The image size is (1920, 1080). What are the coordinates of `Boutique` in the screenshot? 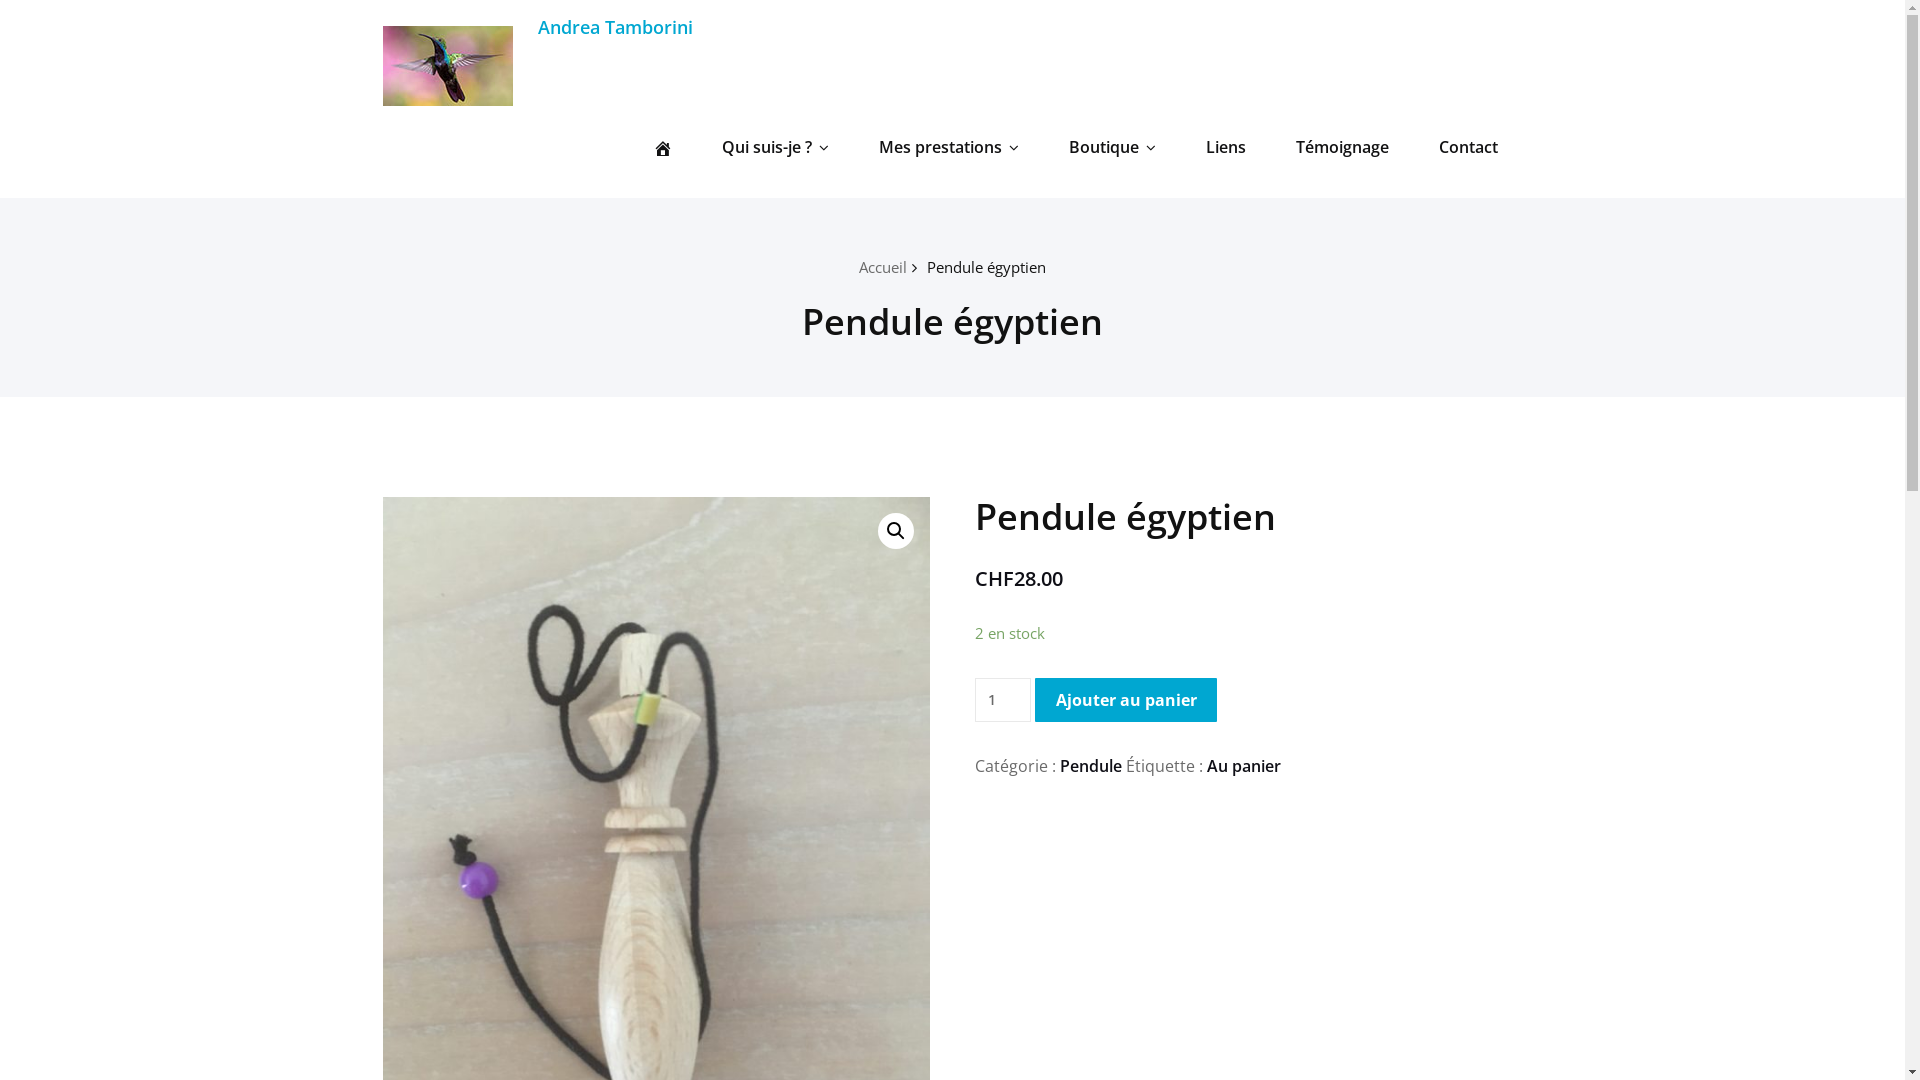 It's located at (1112, 147).